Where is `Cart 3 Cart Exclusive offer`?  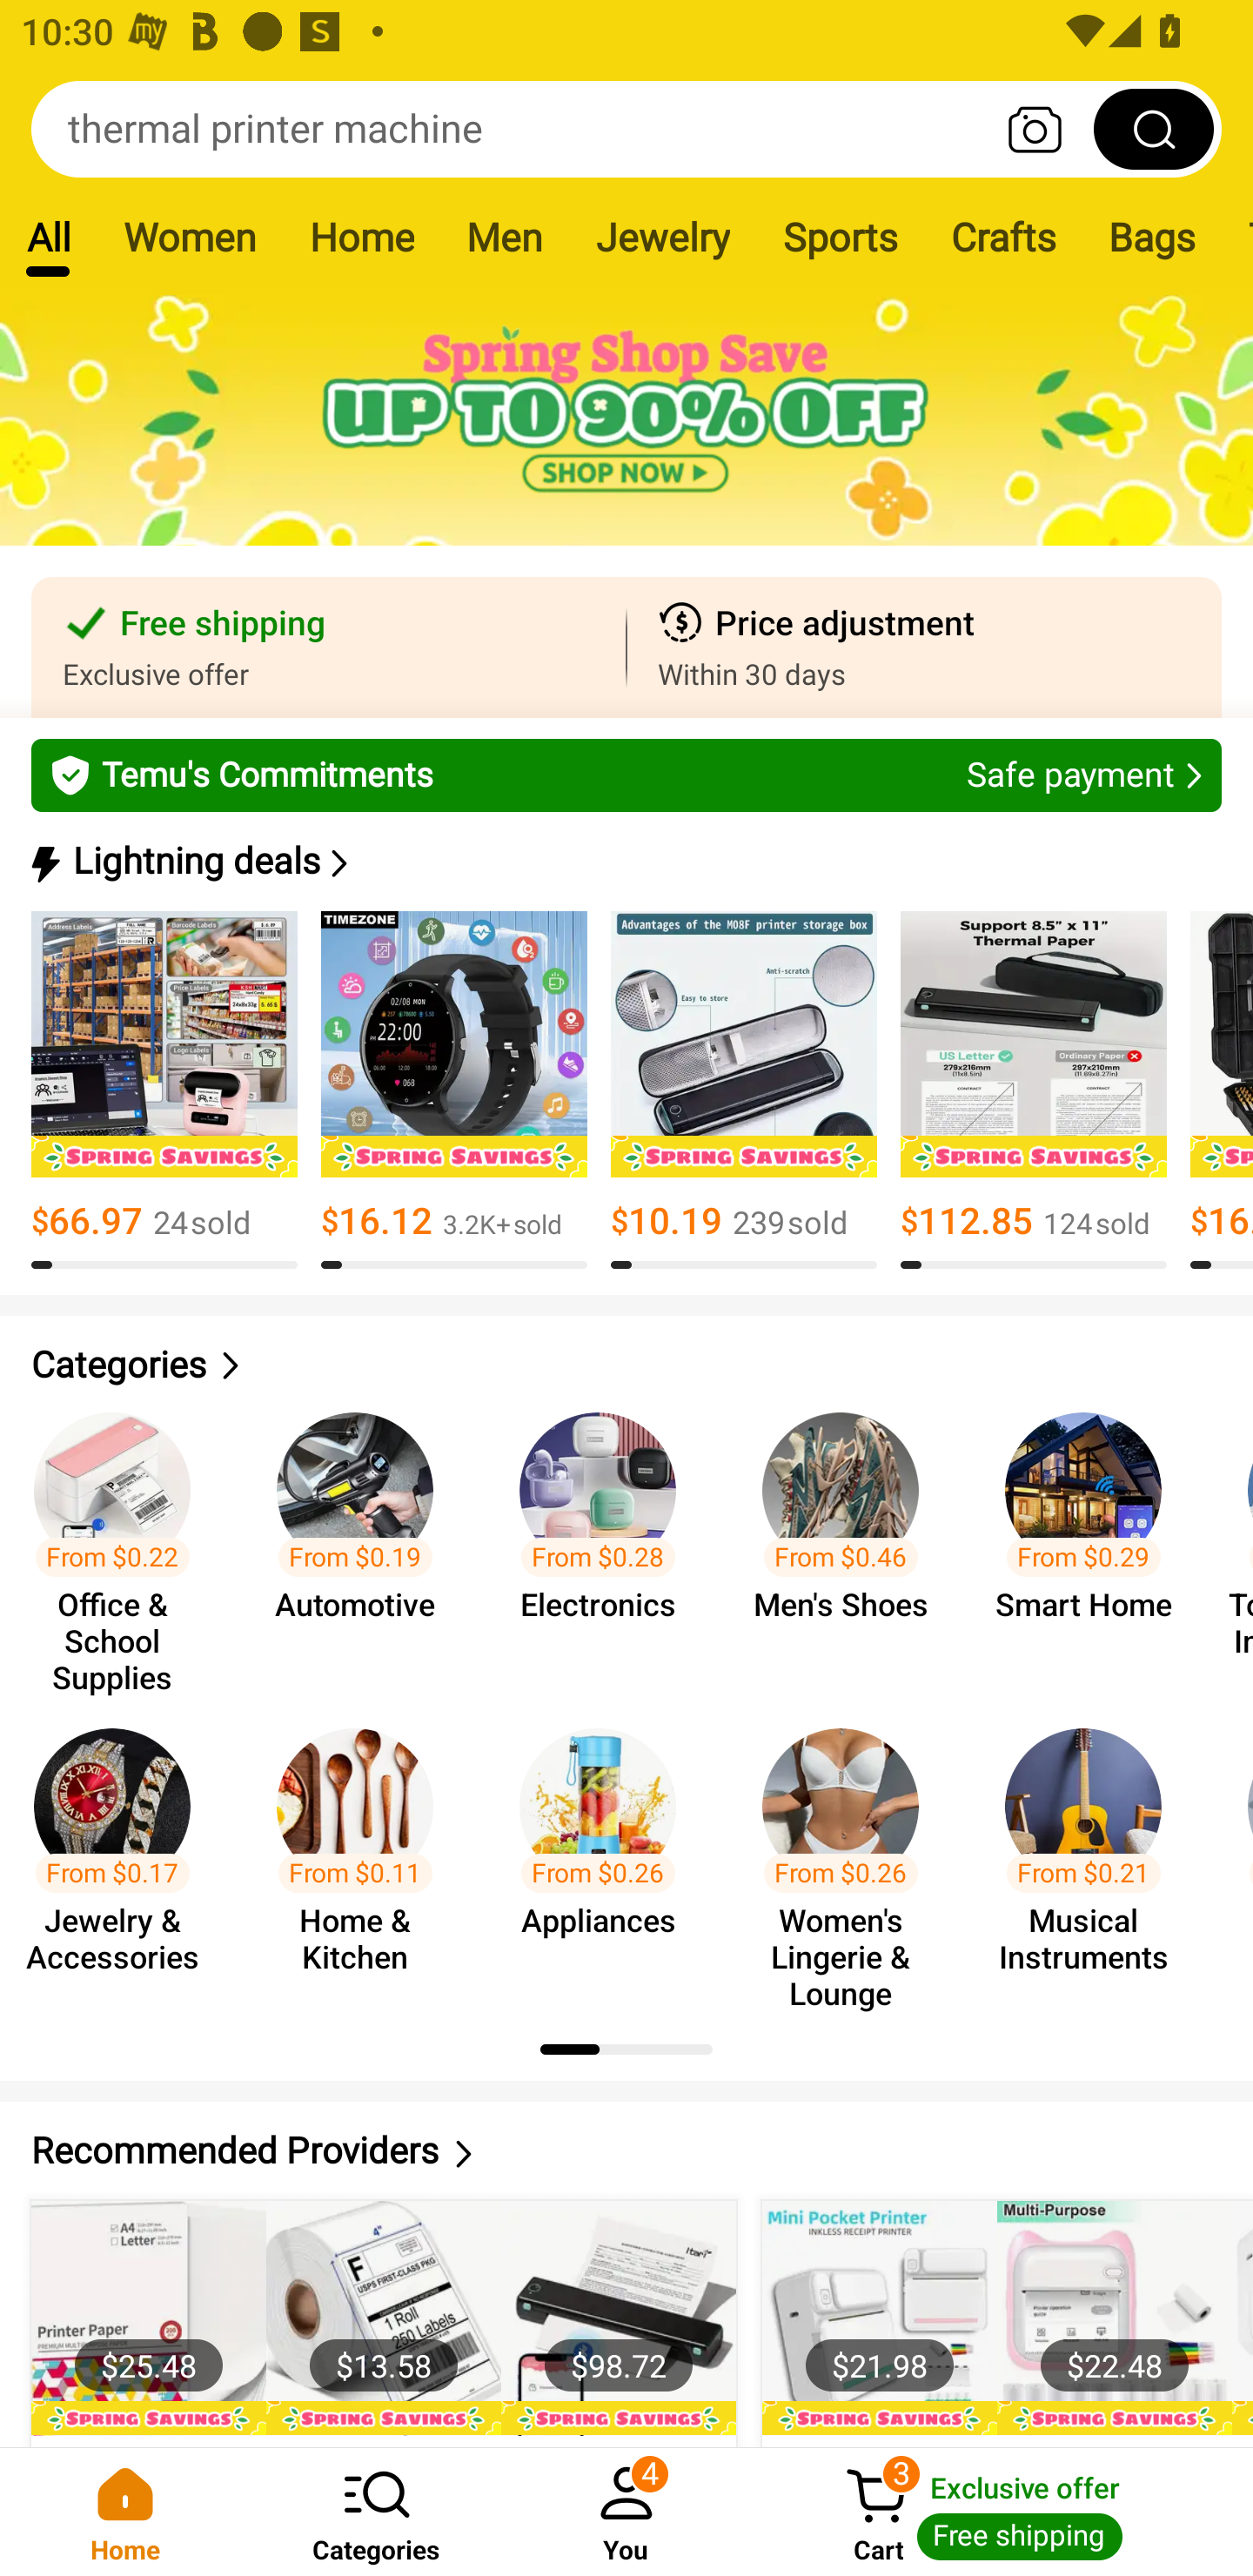
Cart 3 Cart Exclusive offer is located at coordinates (1002, 2512).